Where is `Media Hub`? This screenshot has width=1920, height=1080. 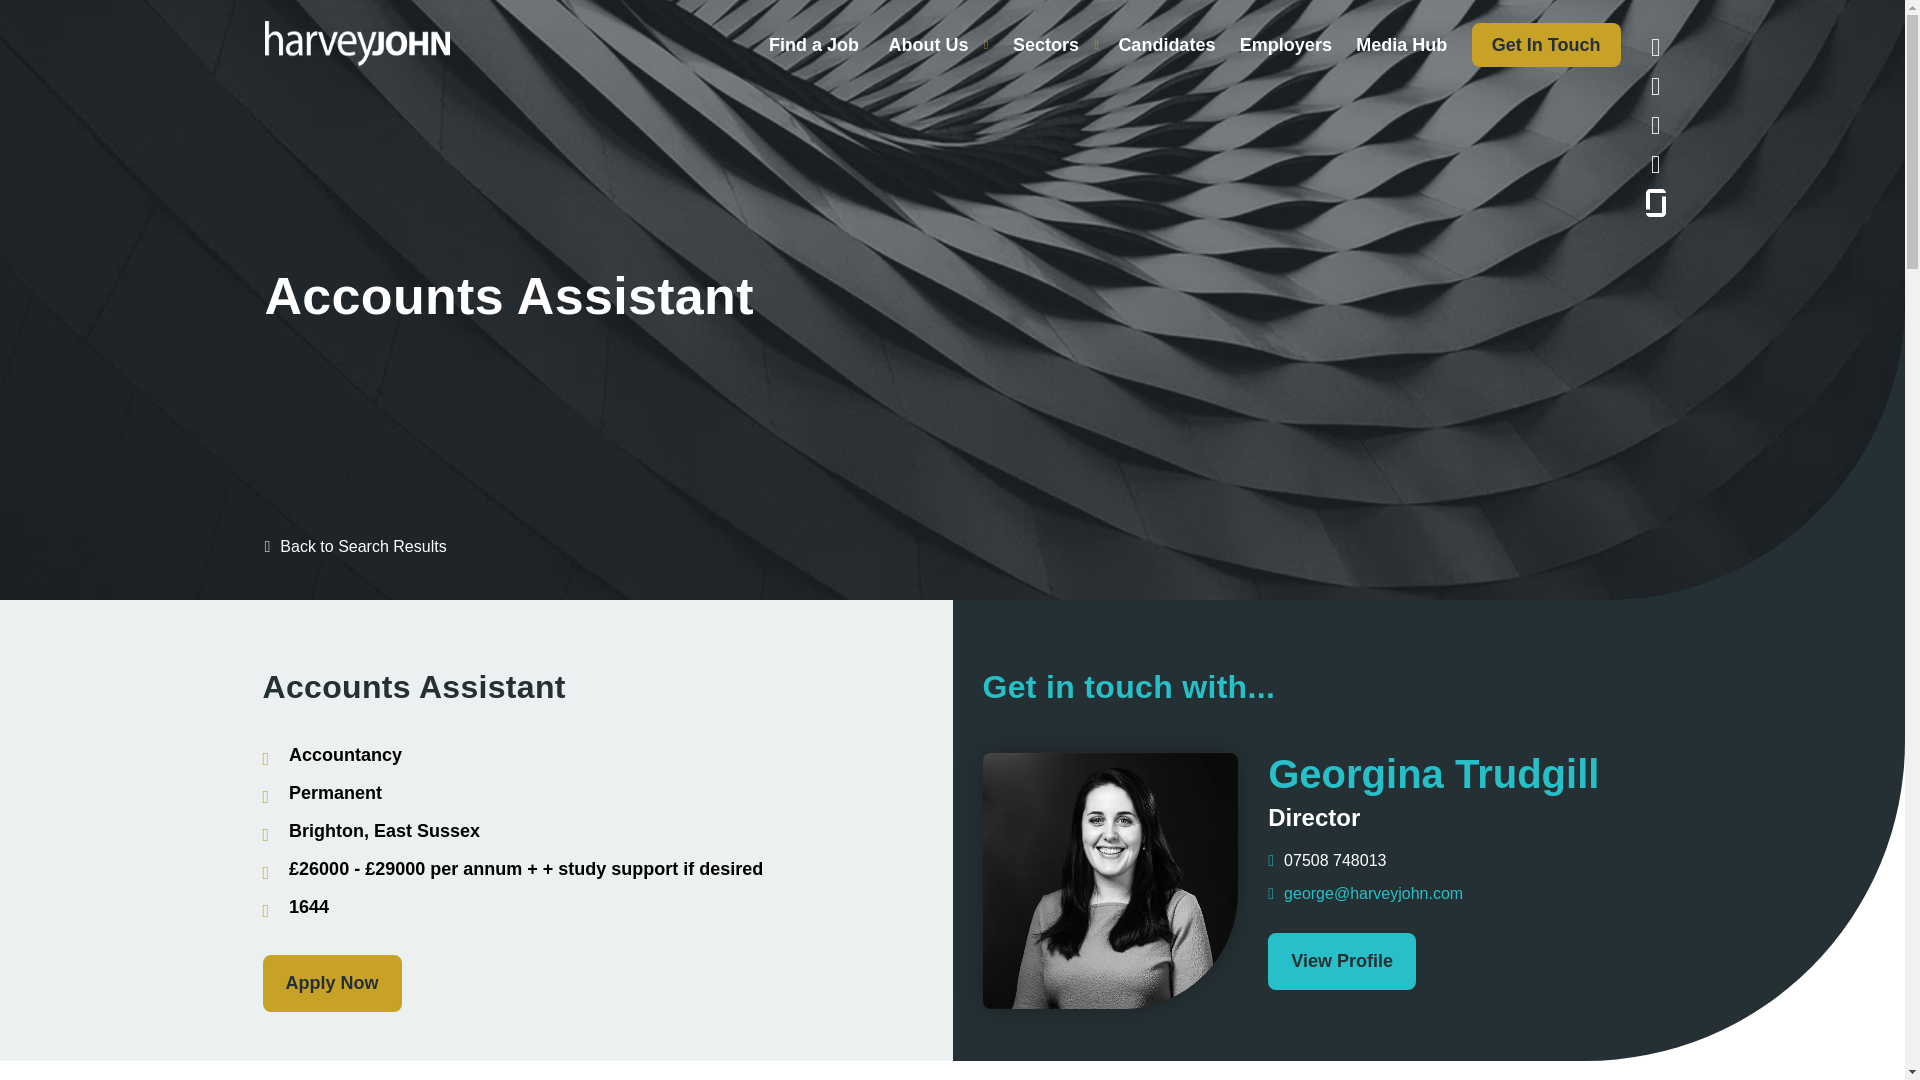 Media Hub is located at coordinates (1401, 44).